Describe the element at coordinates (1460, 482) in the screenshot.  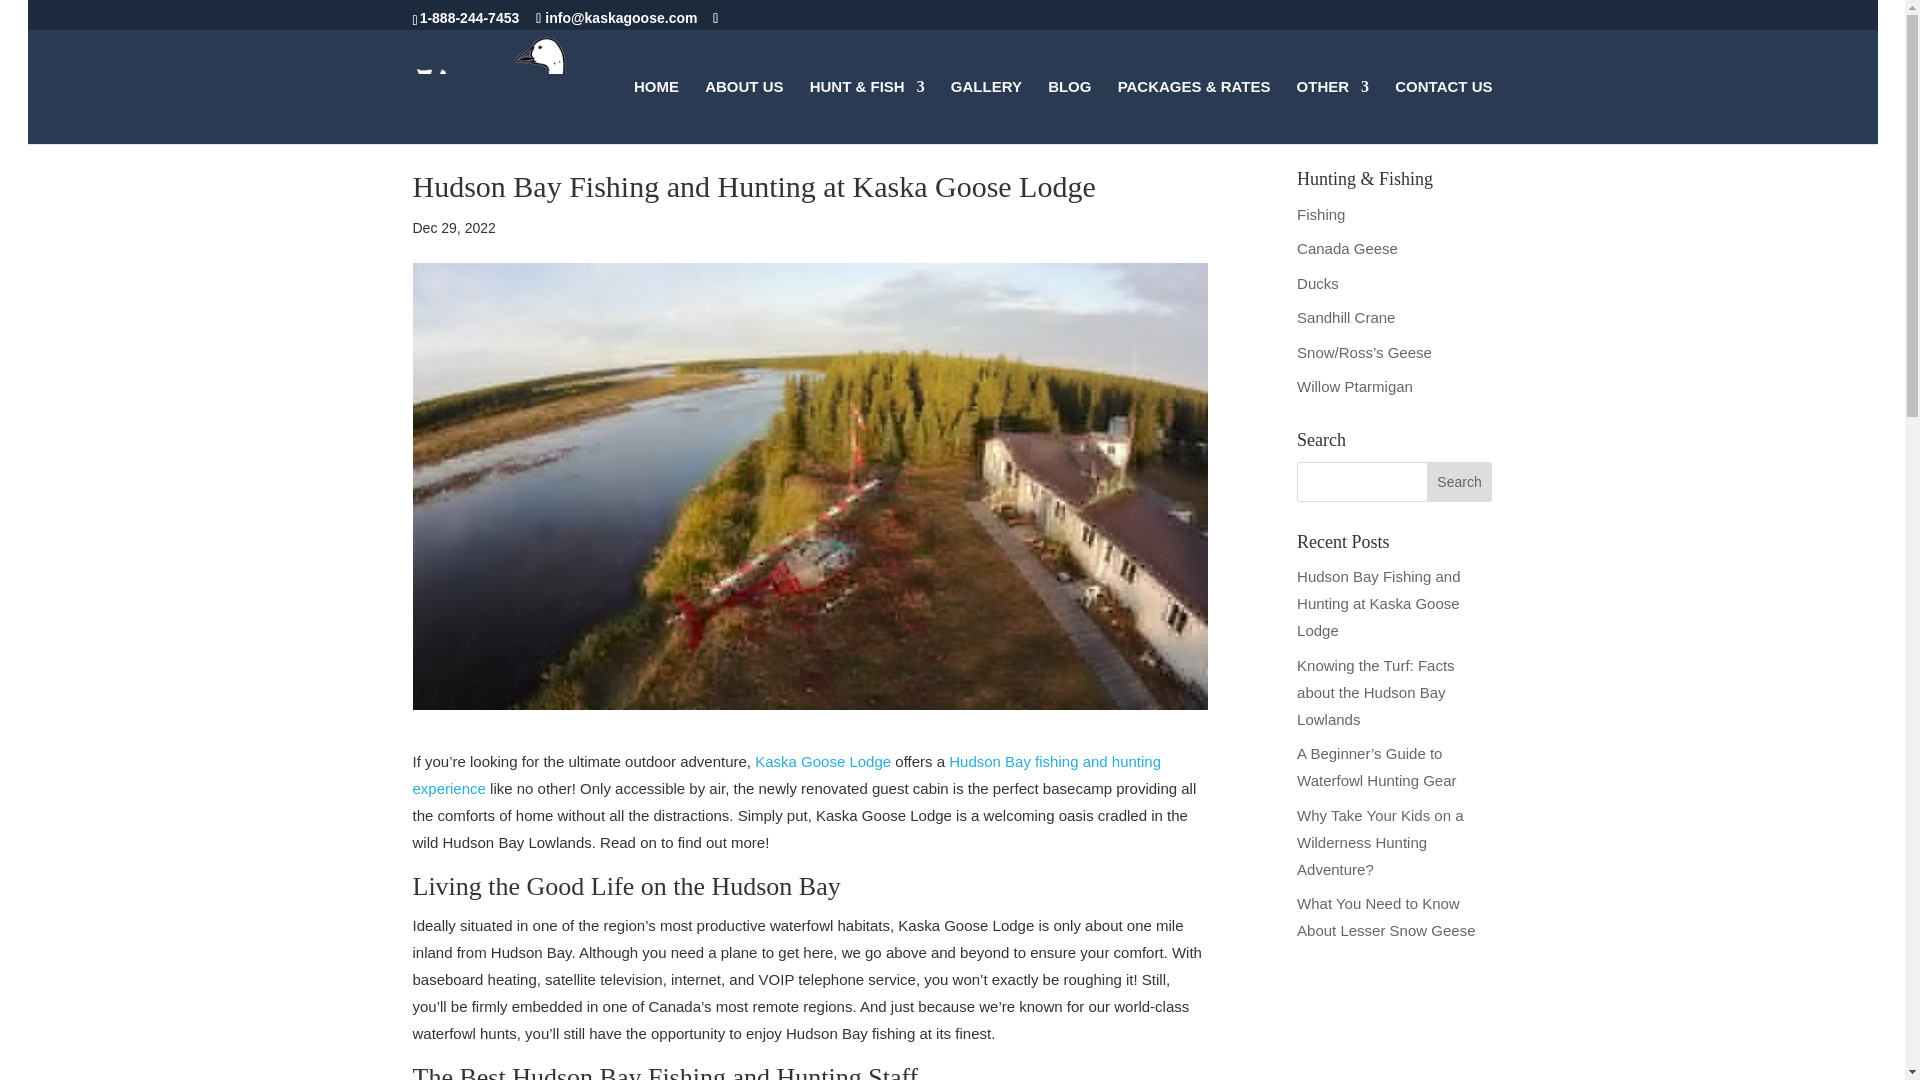
I see `Search` at that location.